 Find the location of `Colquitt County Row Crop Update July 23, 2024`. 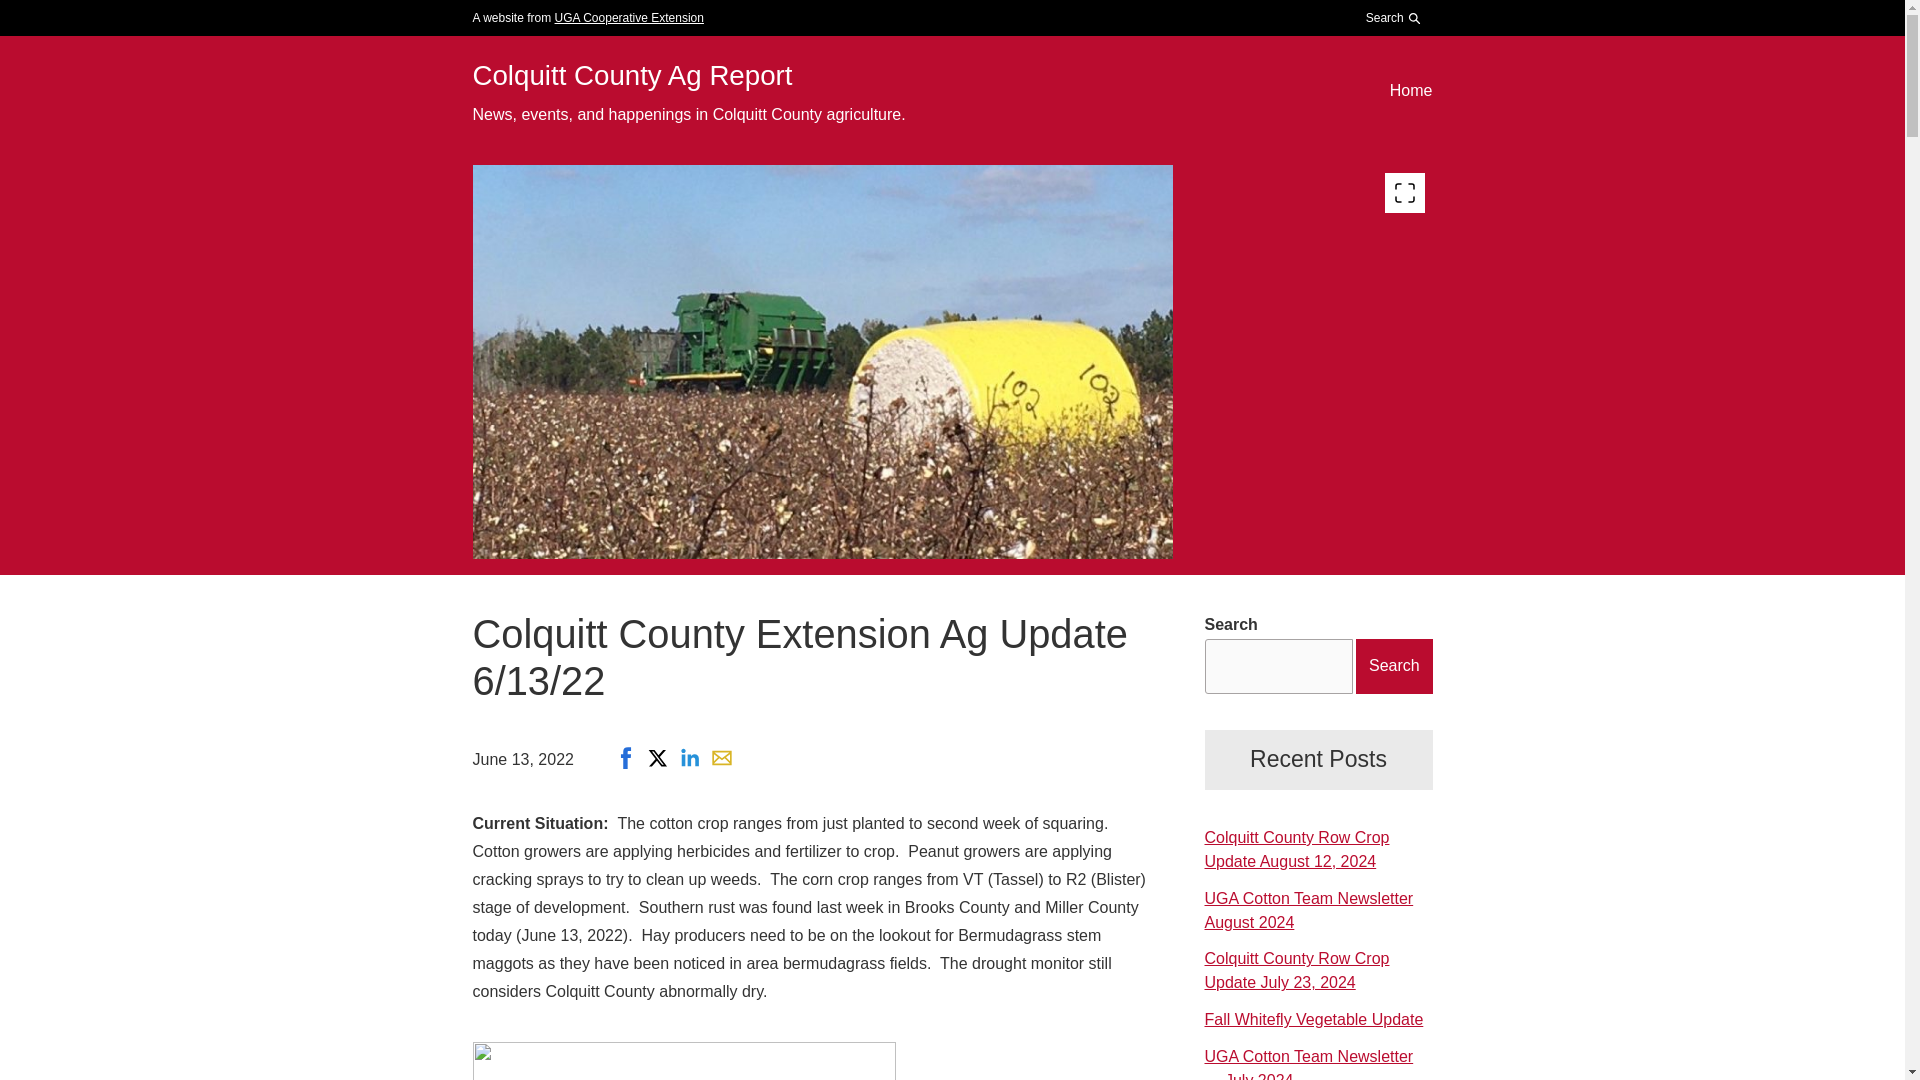

Colquitt County Row Crop Update July 23, 2024 is located at coordinates (1296, 970).